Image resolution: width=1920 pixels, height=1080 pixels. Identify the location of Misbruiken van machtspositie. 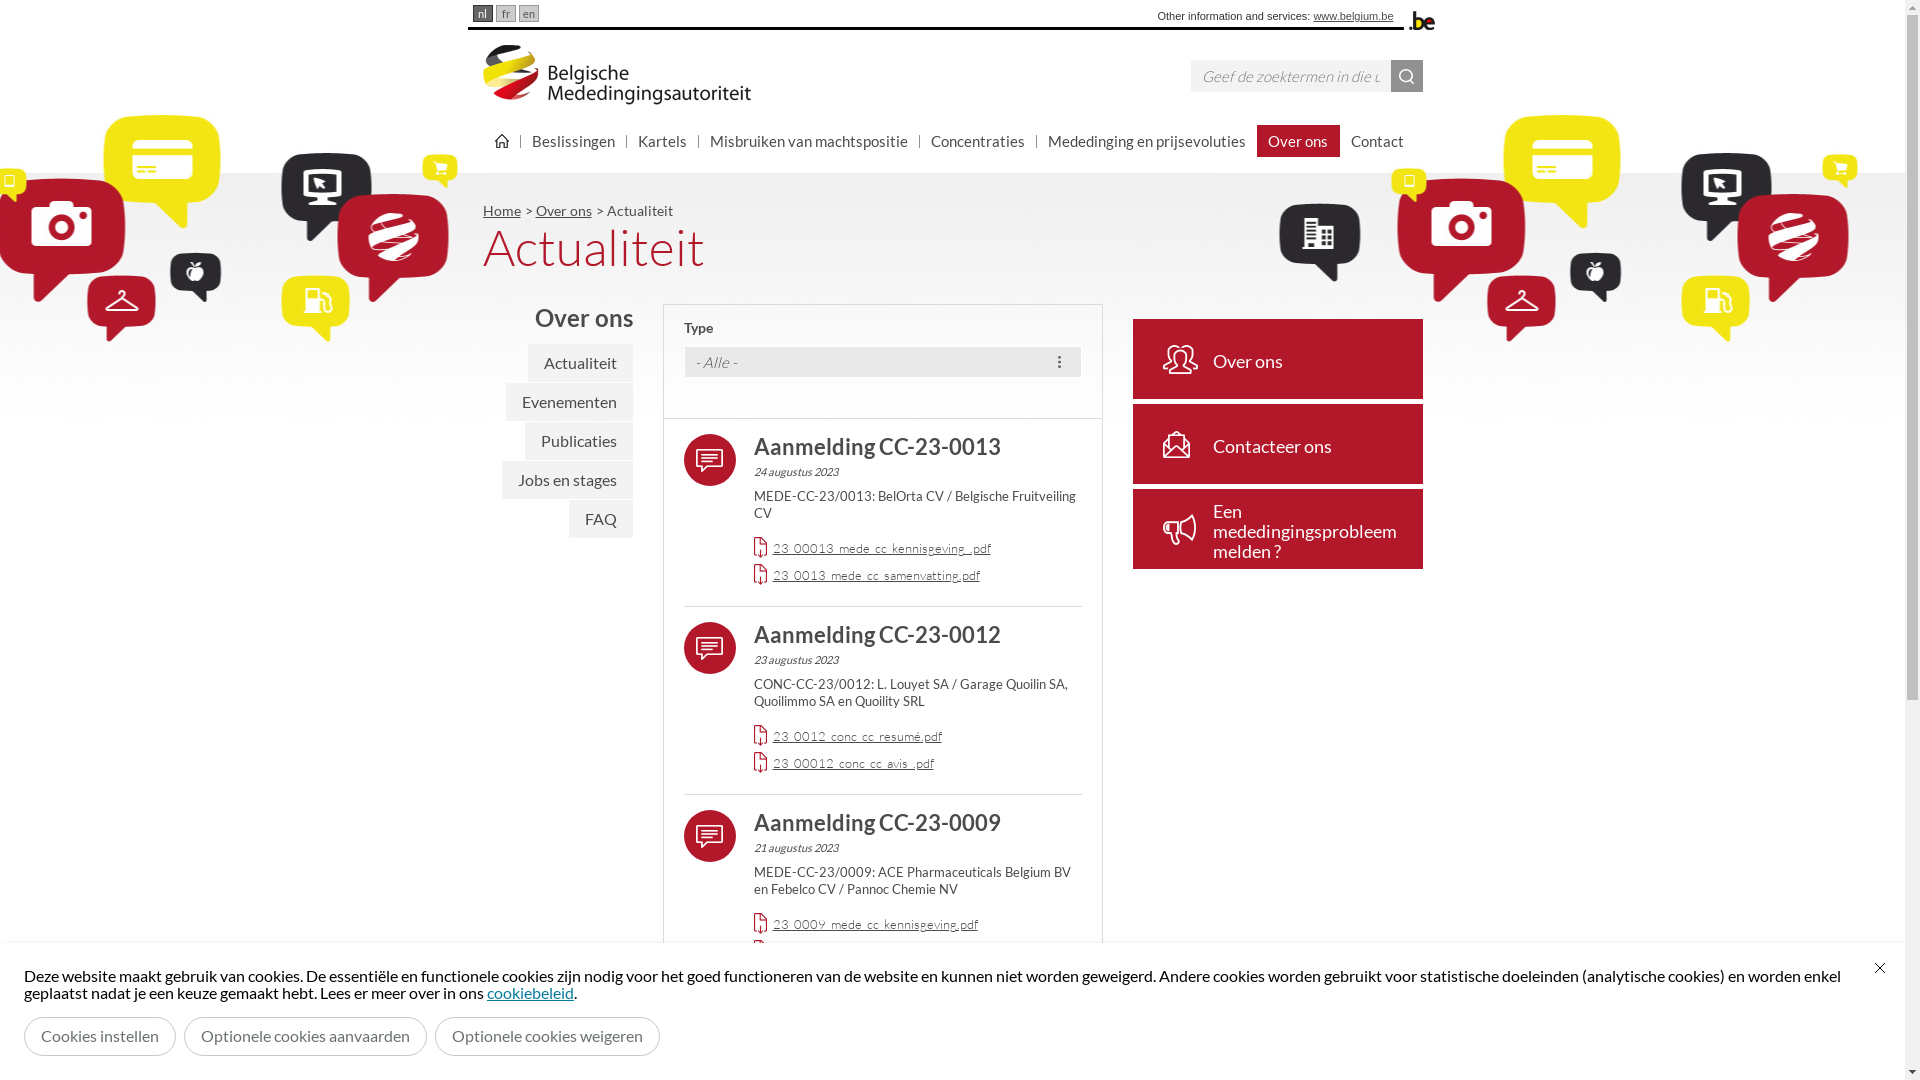
(808, 141).